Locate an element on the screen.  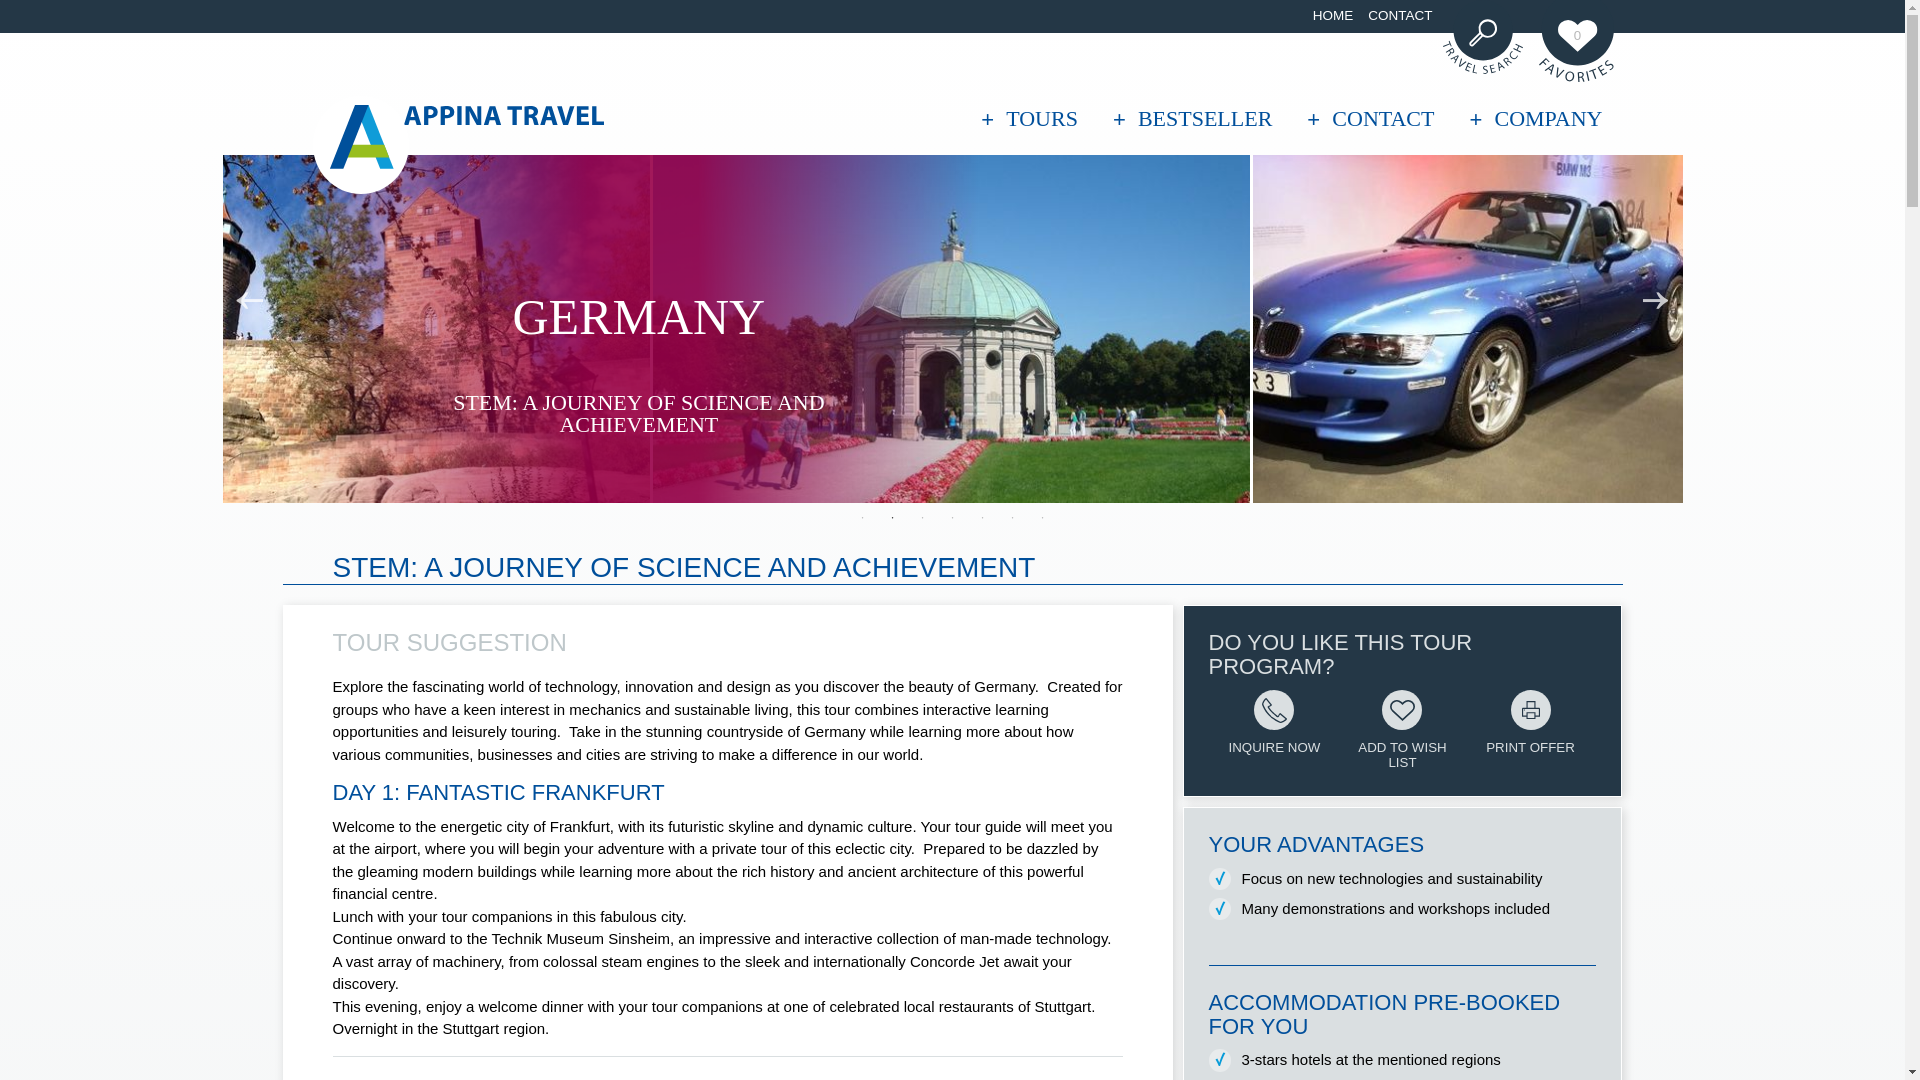
CONTACT is located at coordinates (1400, 16).